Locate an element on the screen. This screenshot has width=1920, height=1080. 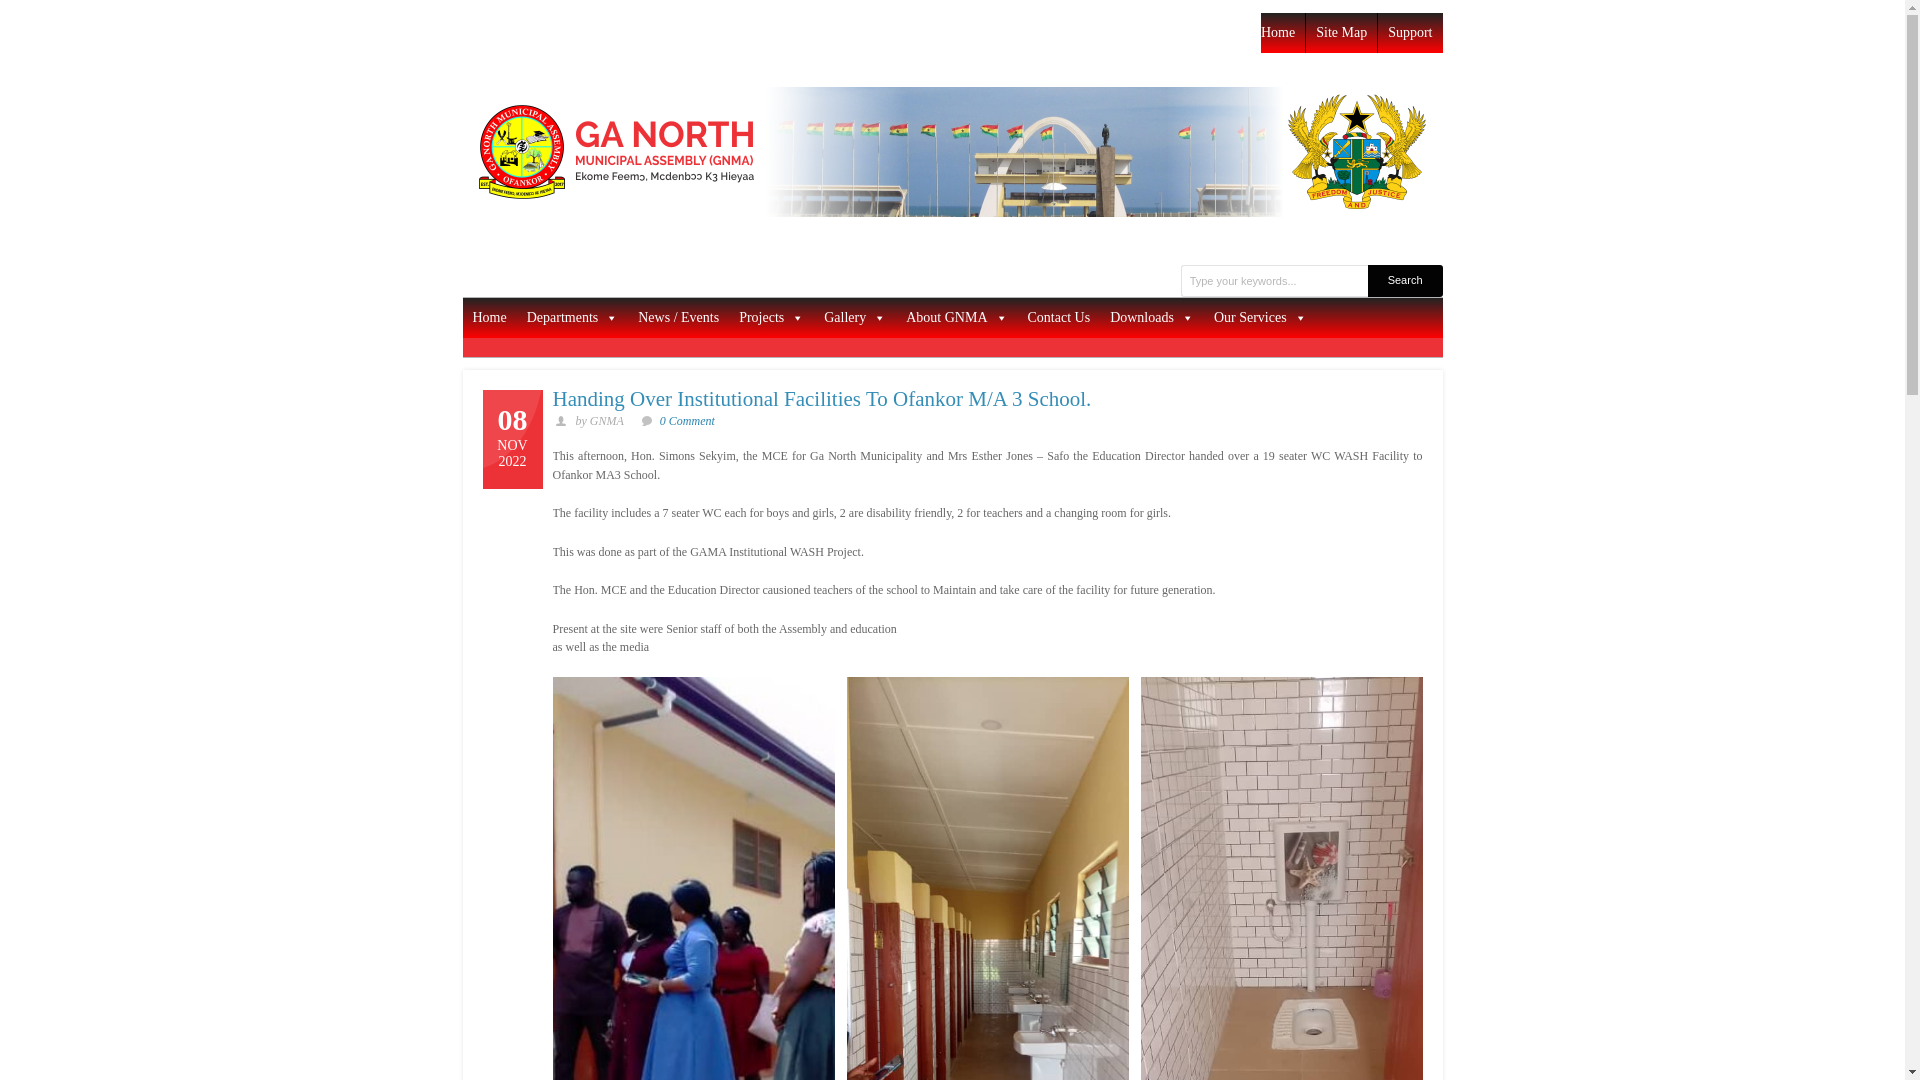
Support is located at coordinates (1410, 32).